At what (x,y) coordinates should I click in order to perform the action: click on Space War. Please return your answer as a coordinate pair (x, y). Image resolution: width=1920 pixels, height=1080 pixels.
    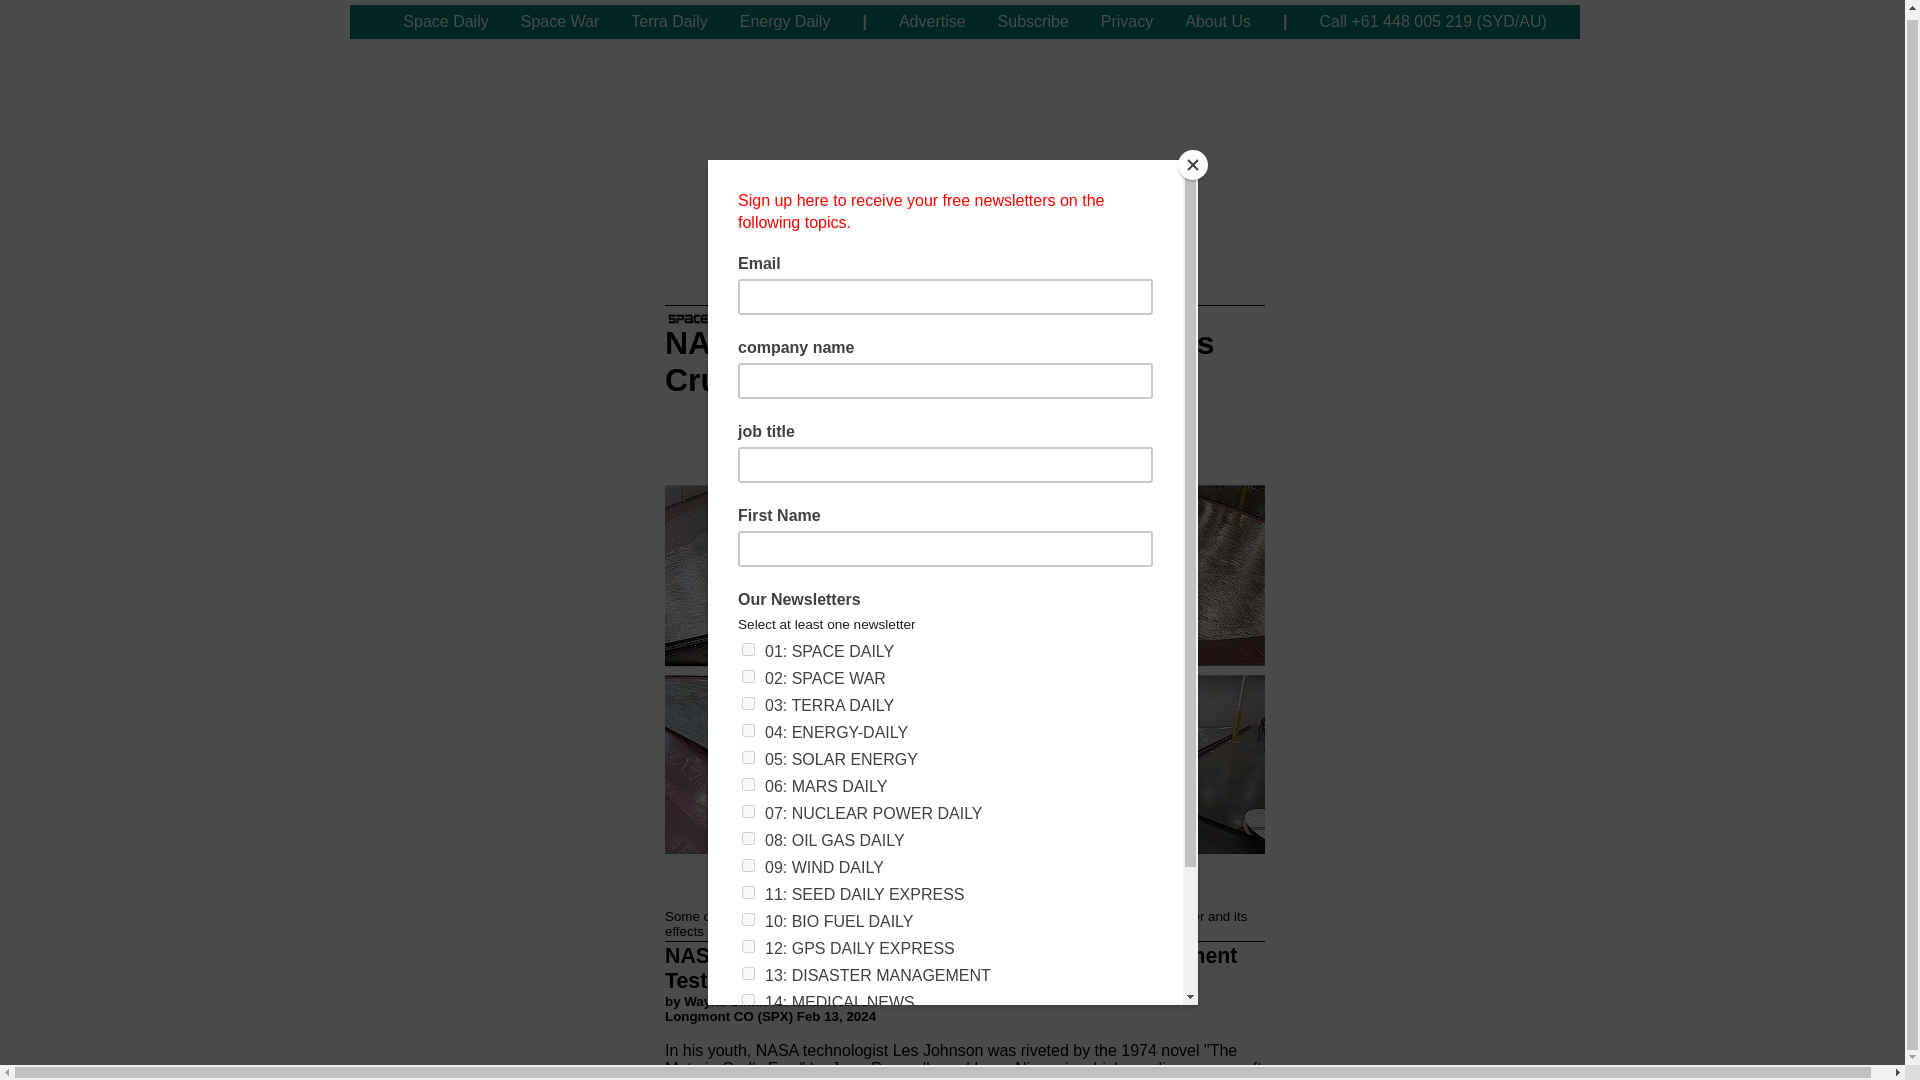
    Looking at the image, I should click on (560, 22).